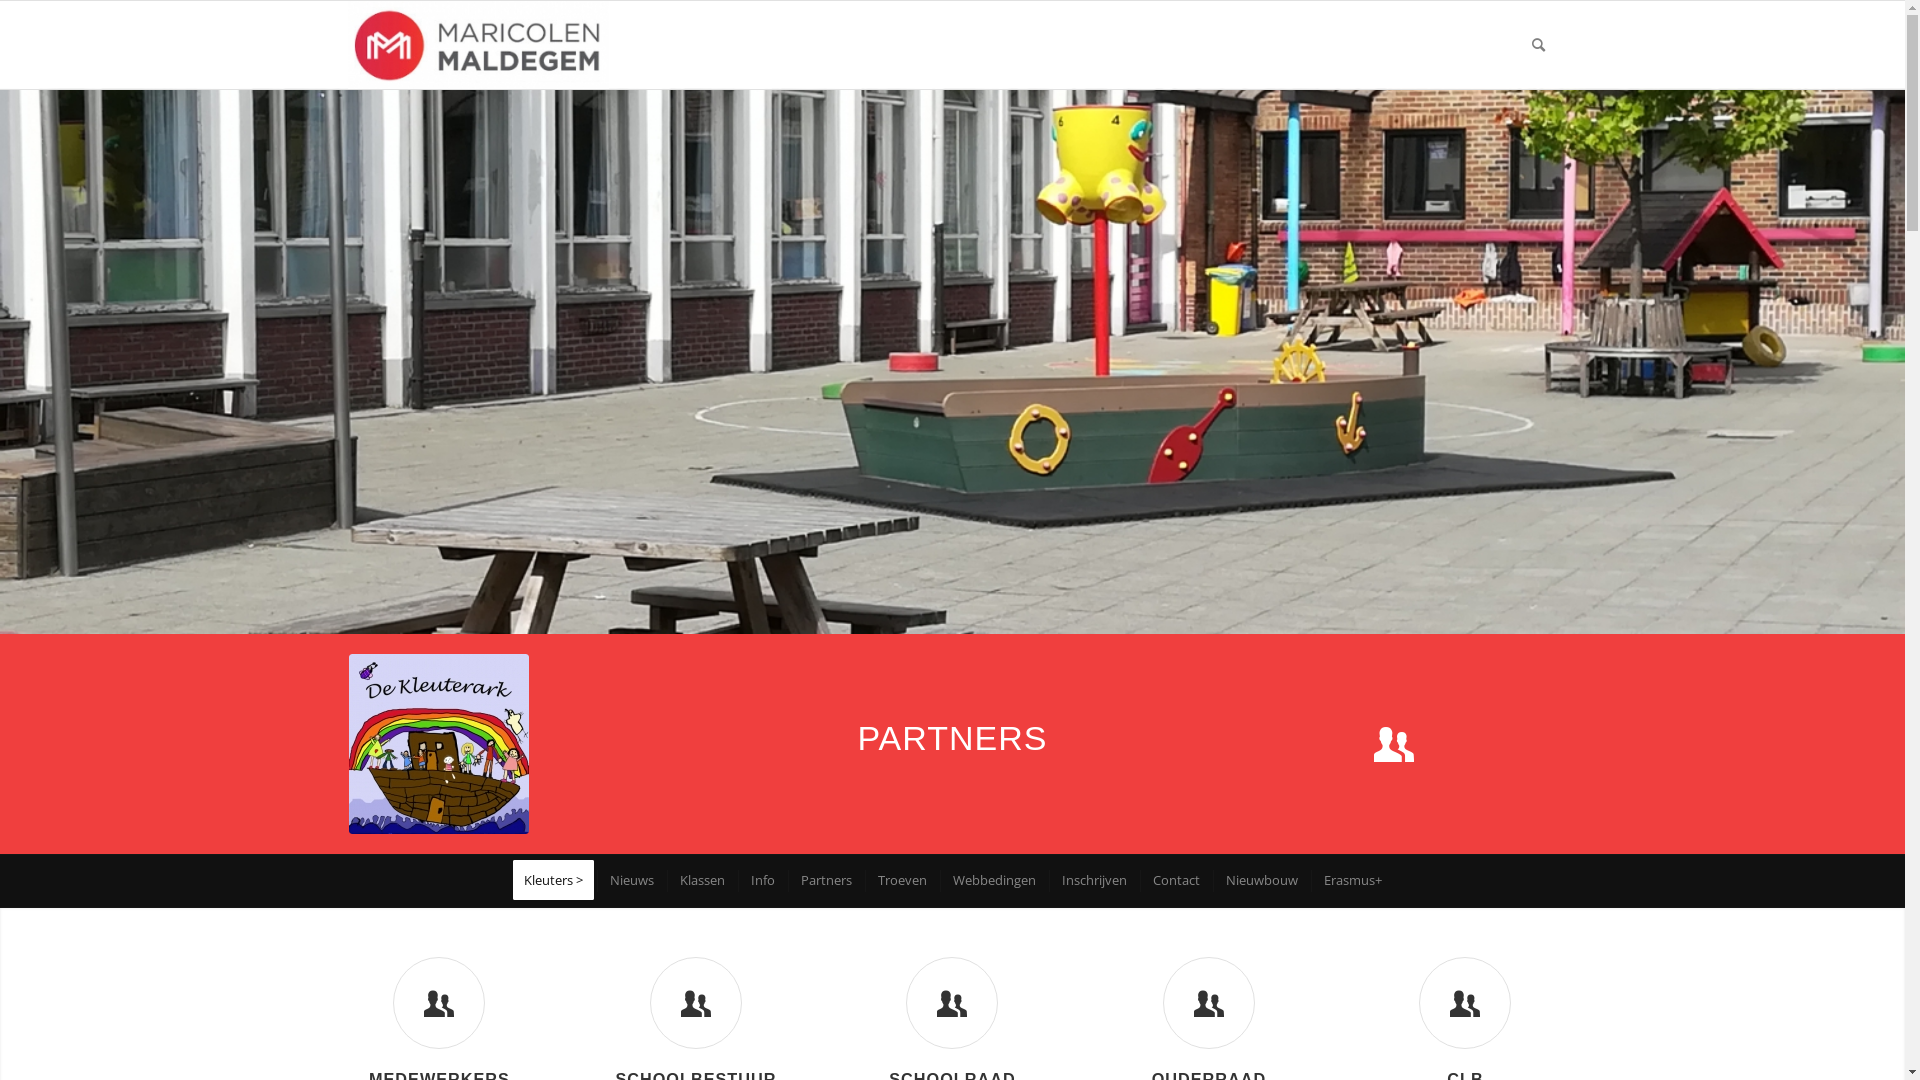  I want to click on schoolbestuur, so click(696, 1003).